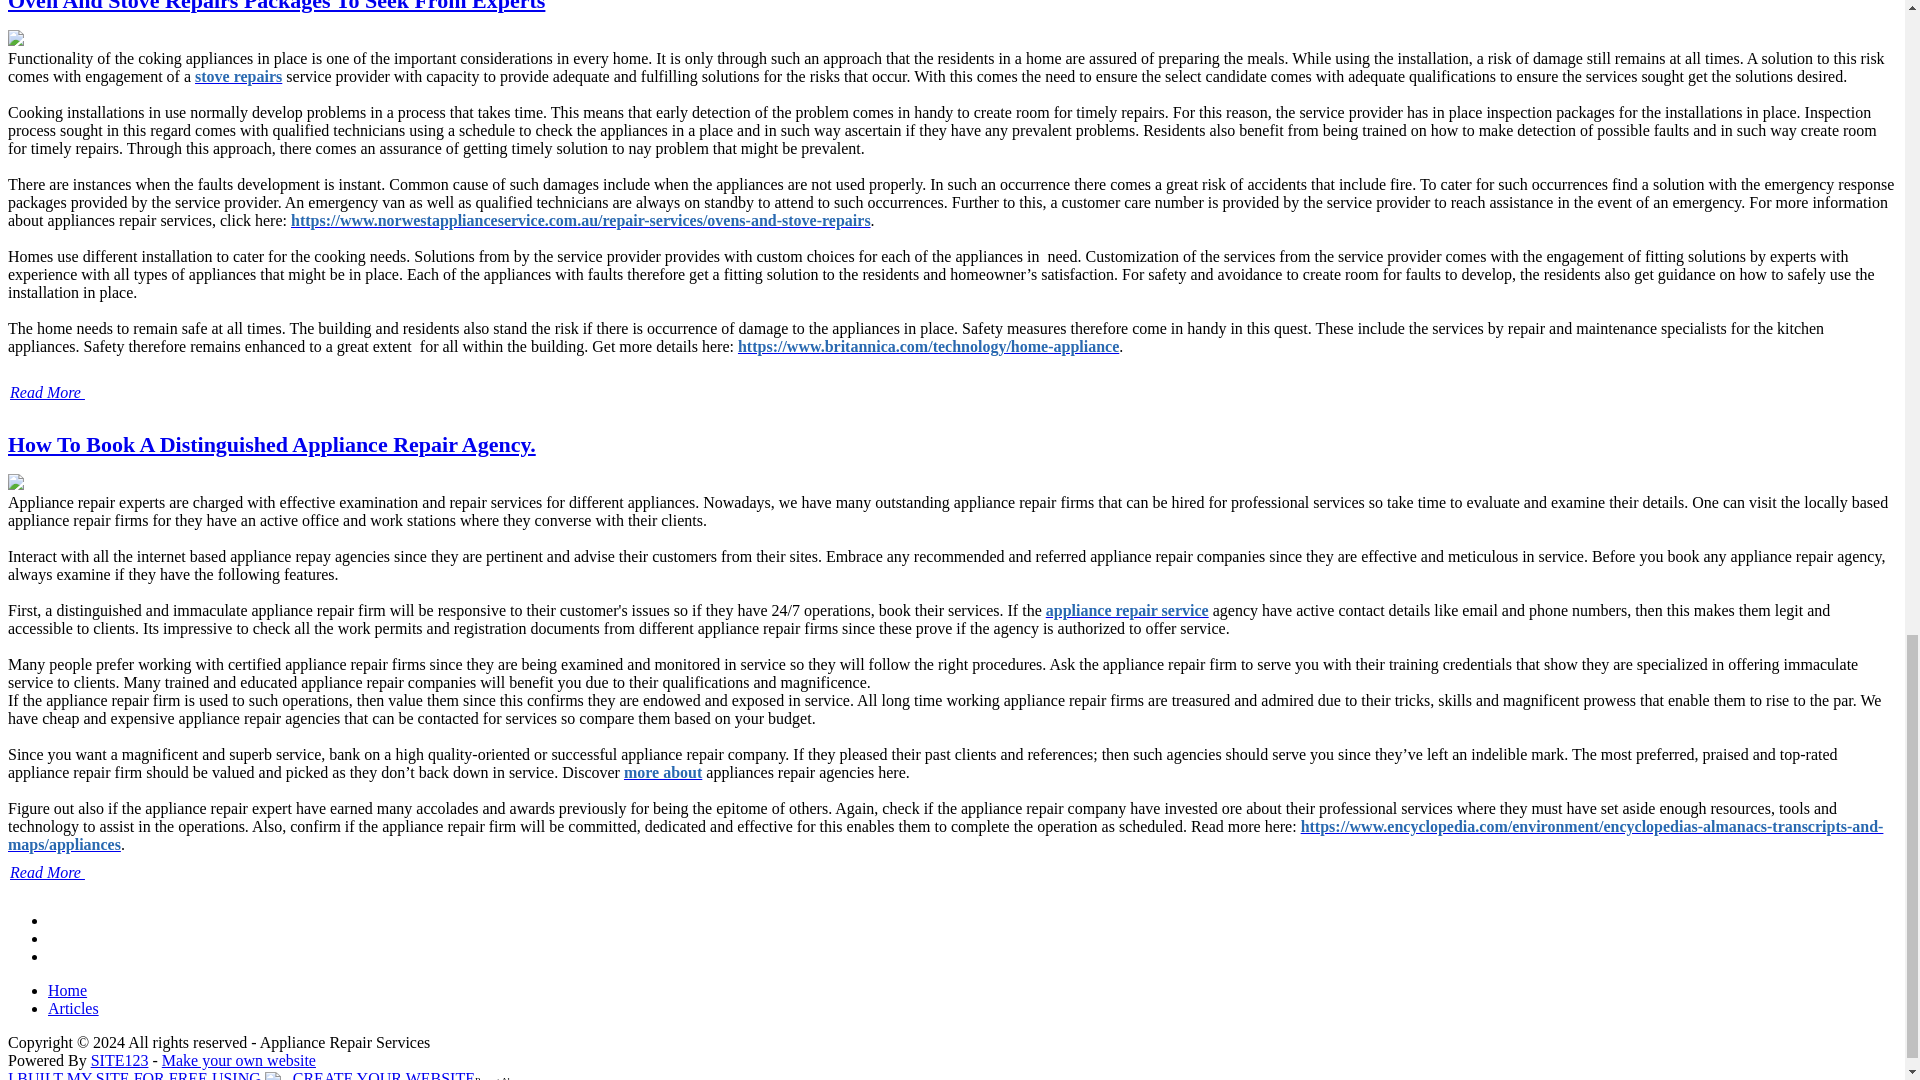 This screenshot has height=1080, width=1920. Describe the element at coordinates (67, 990) in the screenshot. I see `Home` at that location.